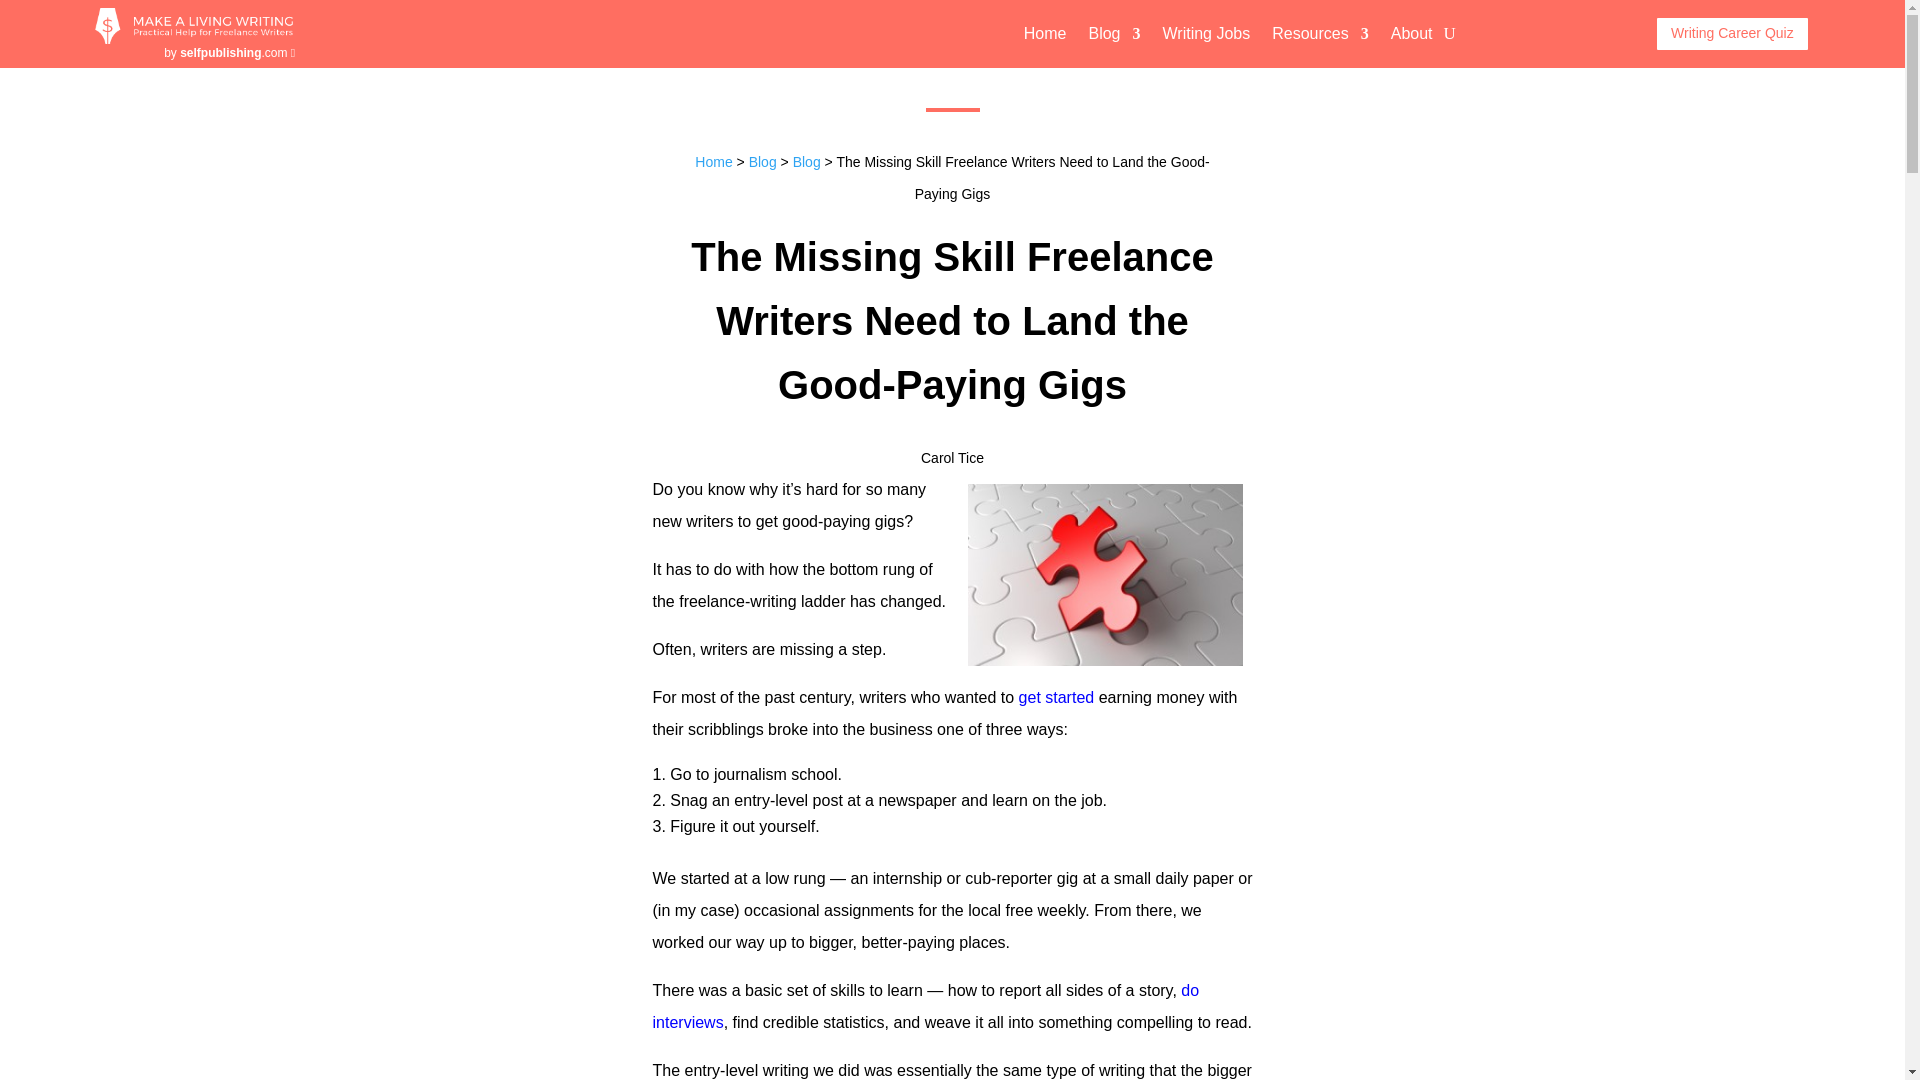  Describe the element at coordinates (1411, 36) in the screenshot. I see `About` at that location.